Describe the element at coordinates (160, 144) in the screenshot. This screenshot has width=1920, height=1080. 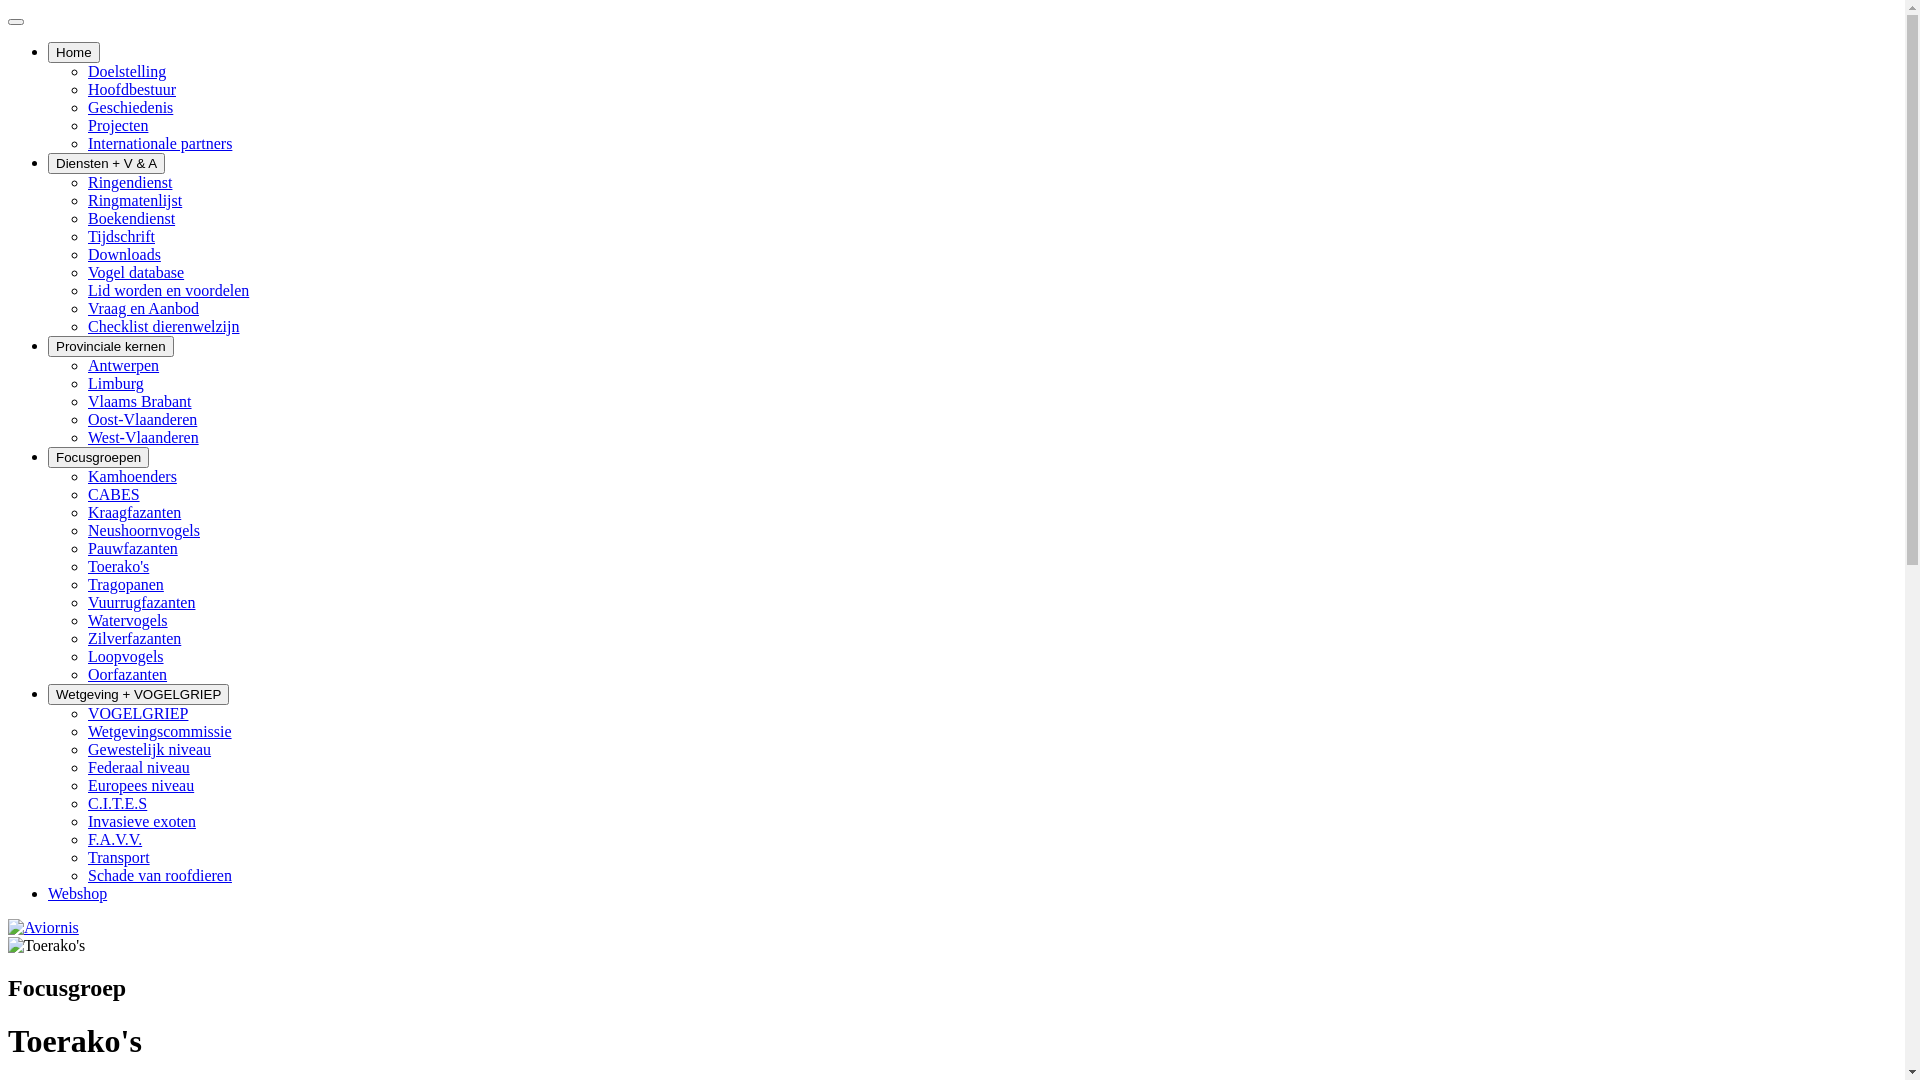
I see `Internationale partners` at that location.